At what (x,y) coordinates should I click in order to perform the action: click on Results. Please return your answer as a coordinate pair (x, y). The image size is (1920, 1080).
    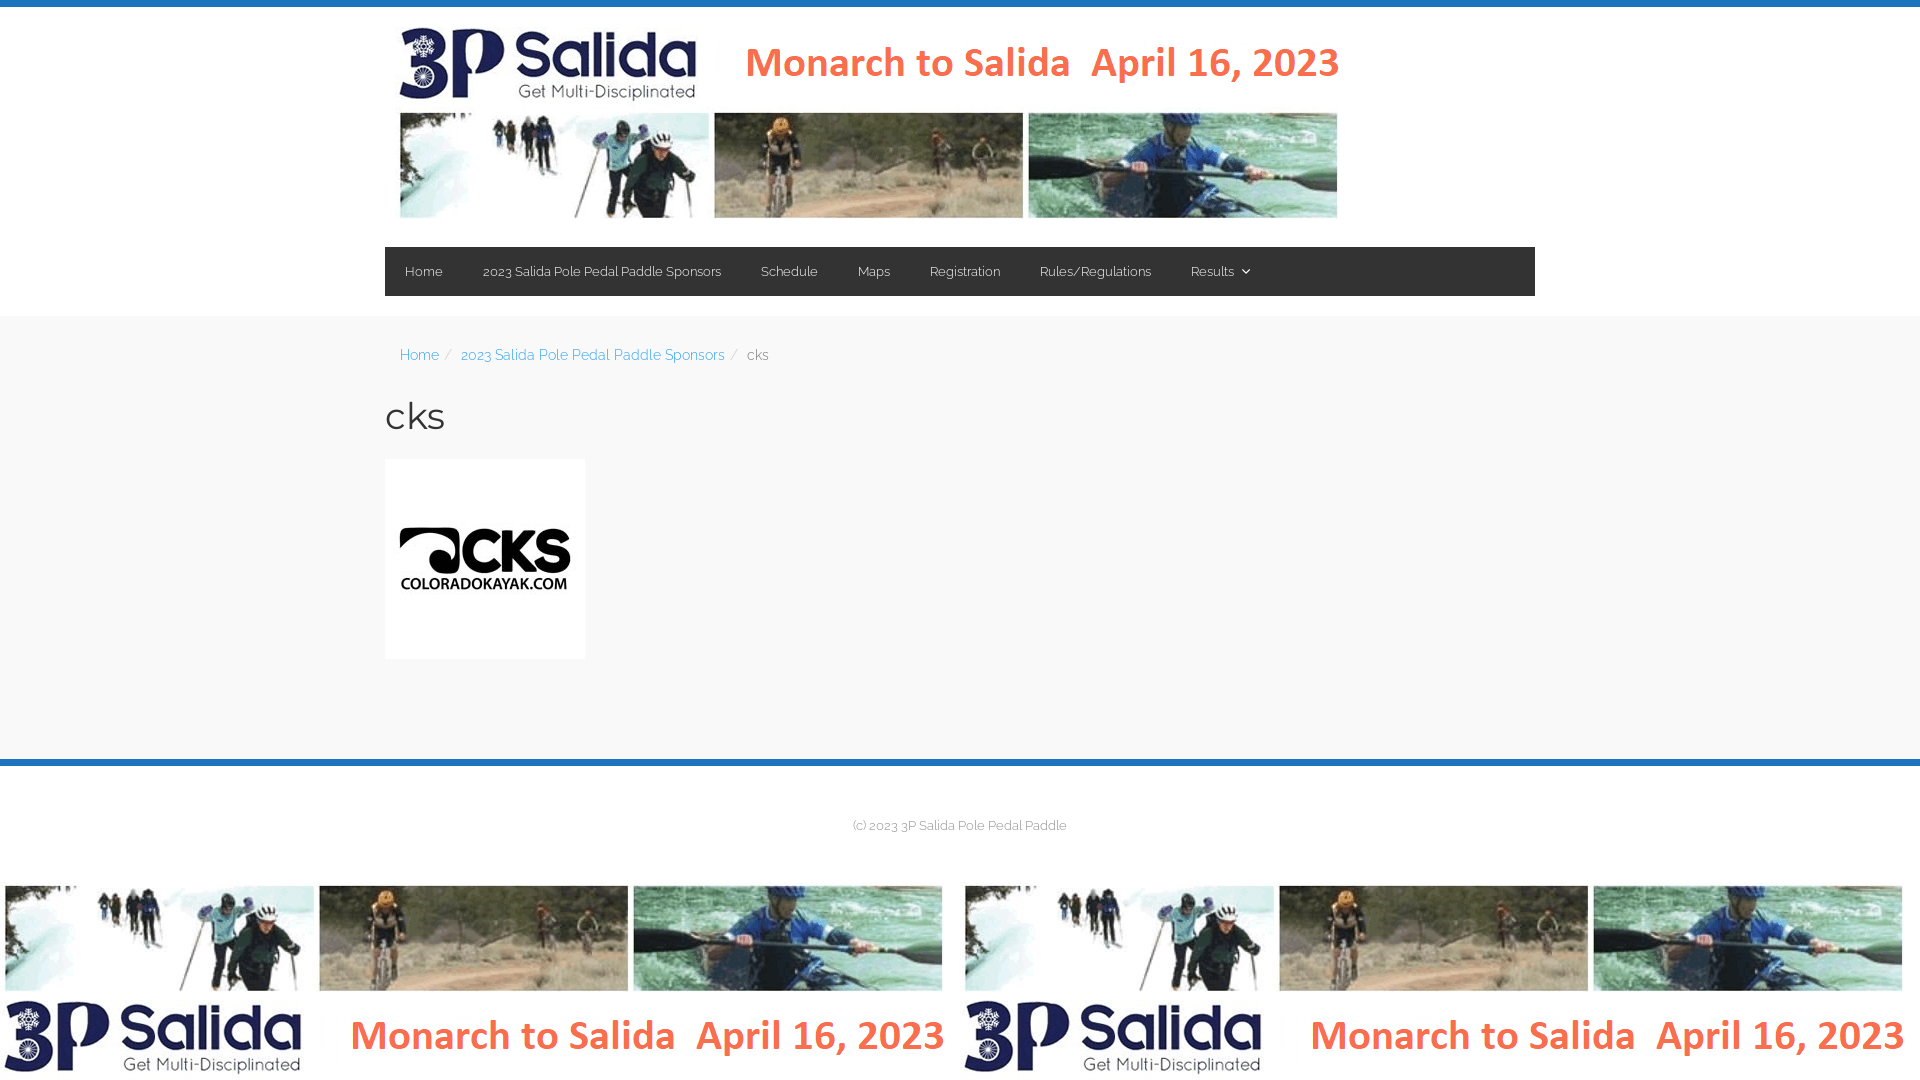
    Looking at the image, I should click on (1218, 272).